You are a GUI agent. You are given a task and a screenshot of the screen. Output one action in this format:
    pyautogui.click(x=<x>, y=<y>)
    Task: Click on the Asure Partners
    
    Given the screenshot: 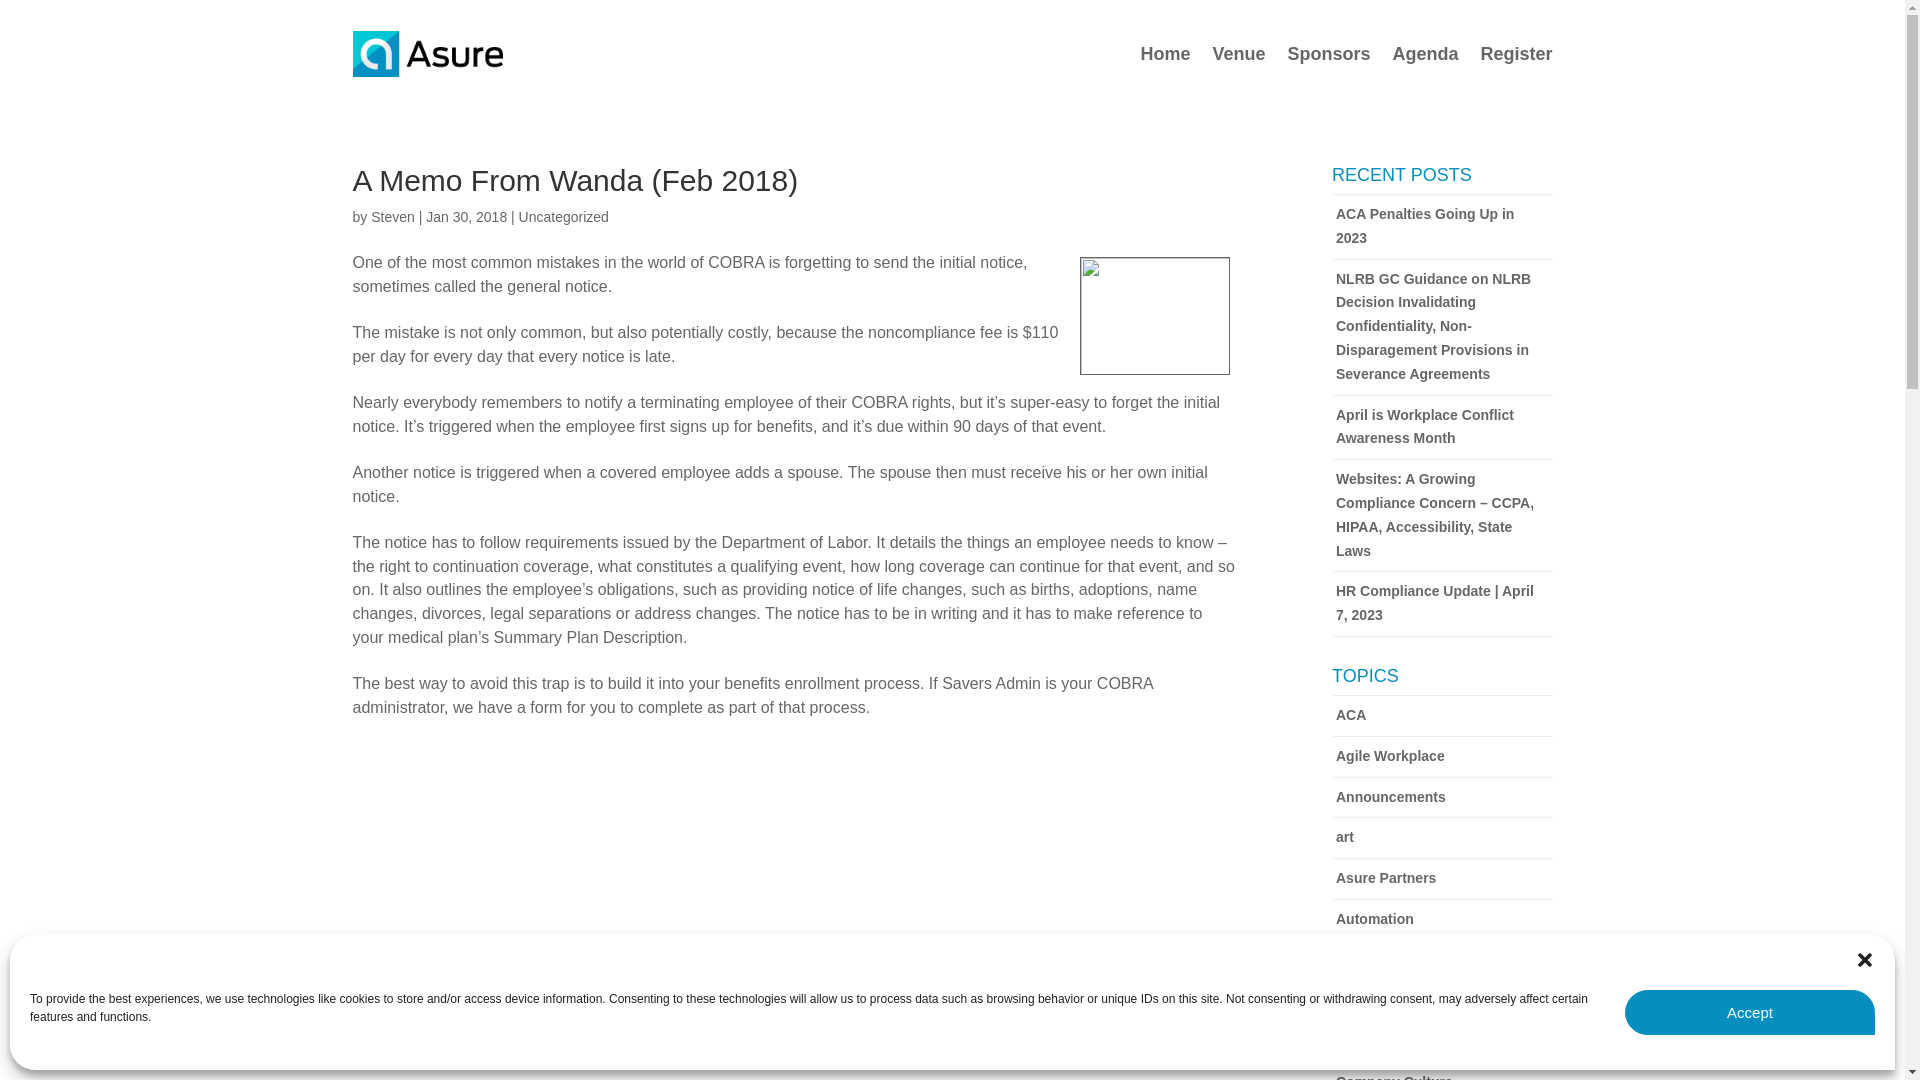 What is the action you would take?
    pyautogui.click(x=1442, y=878)
    